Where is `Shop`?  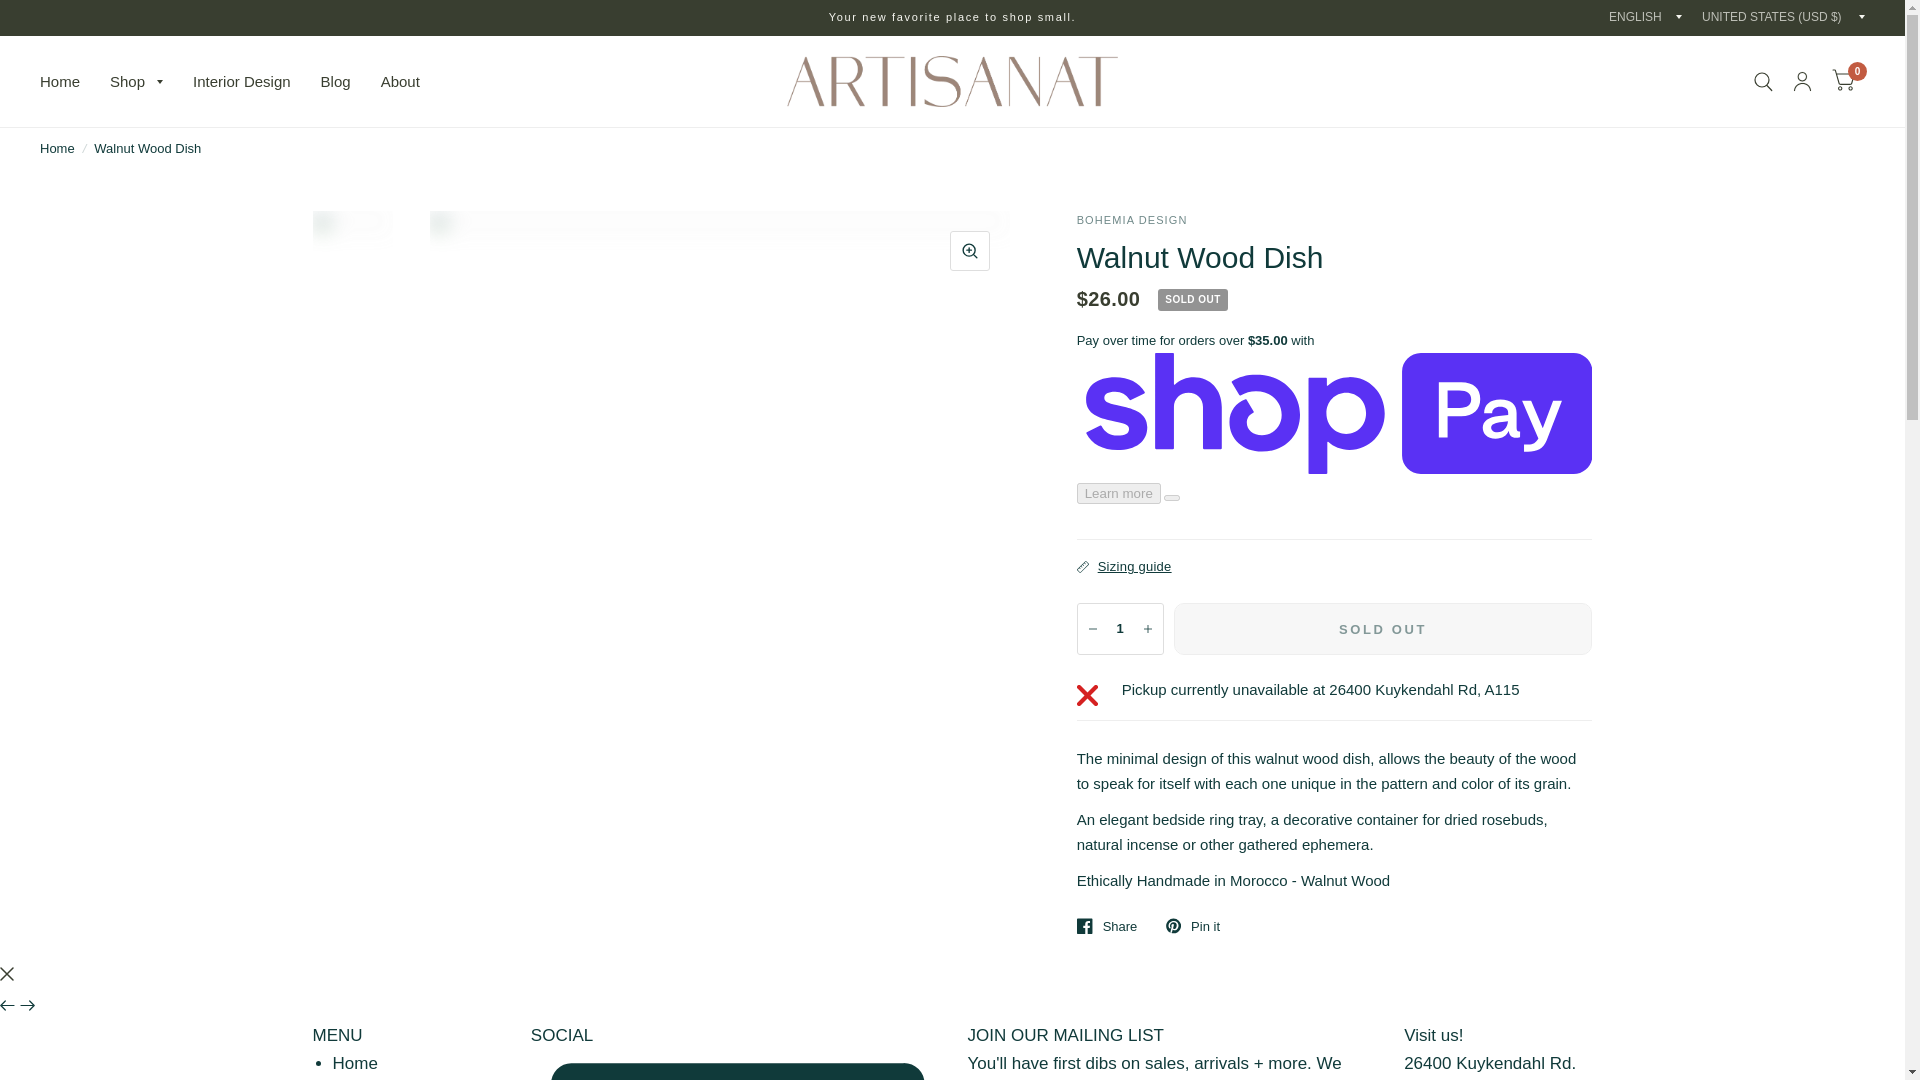
Shop is located at coordinates (136, 82).